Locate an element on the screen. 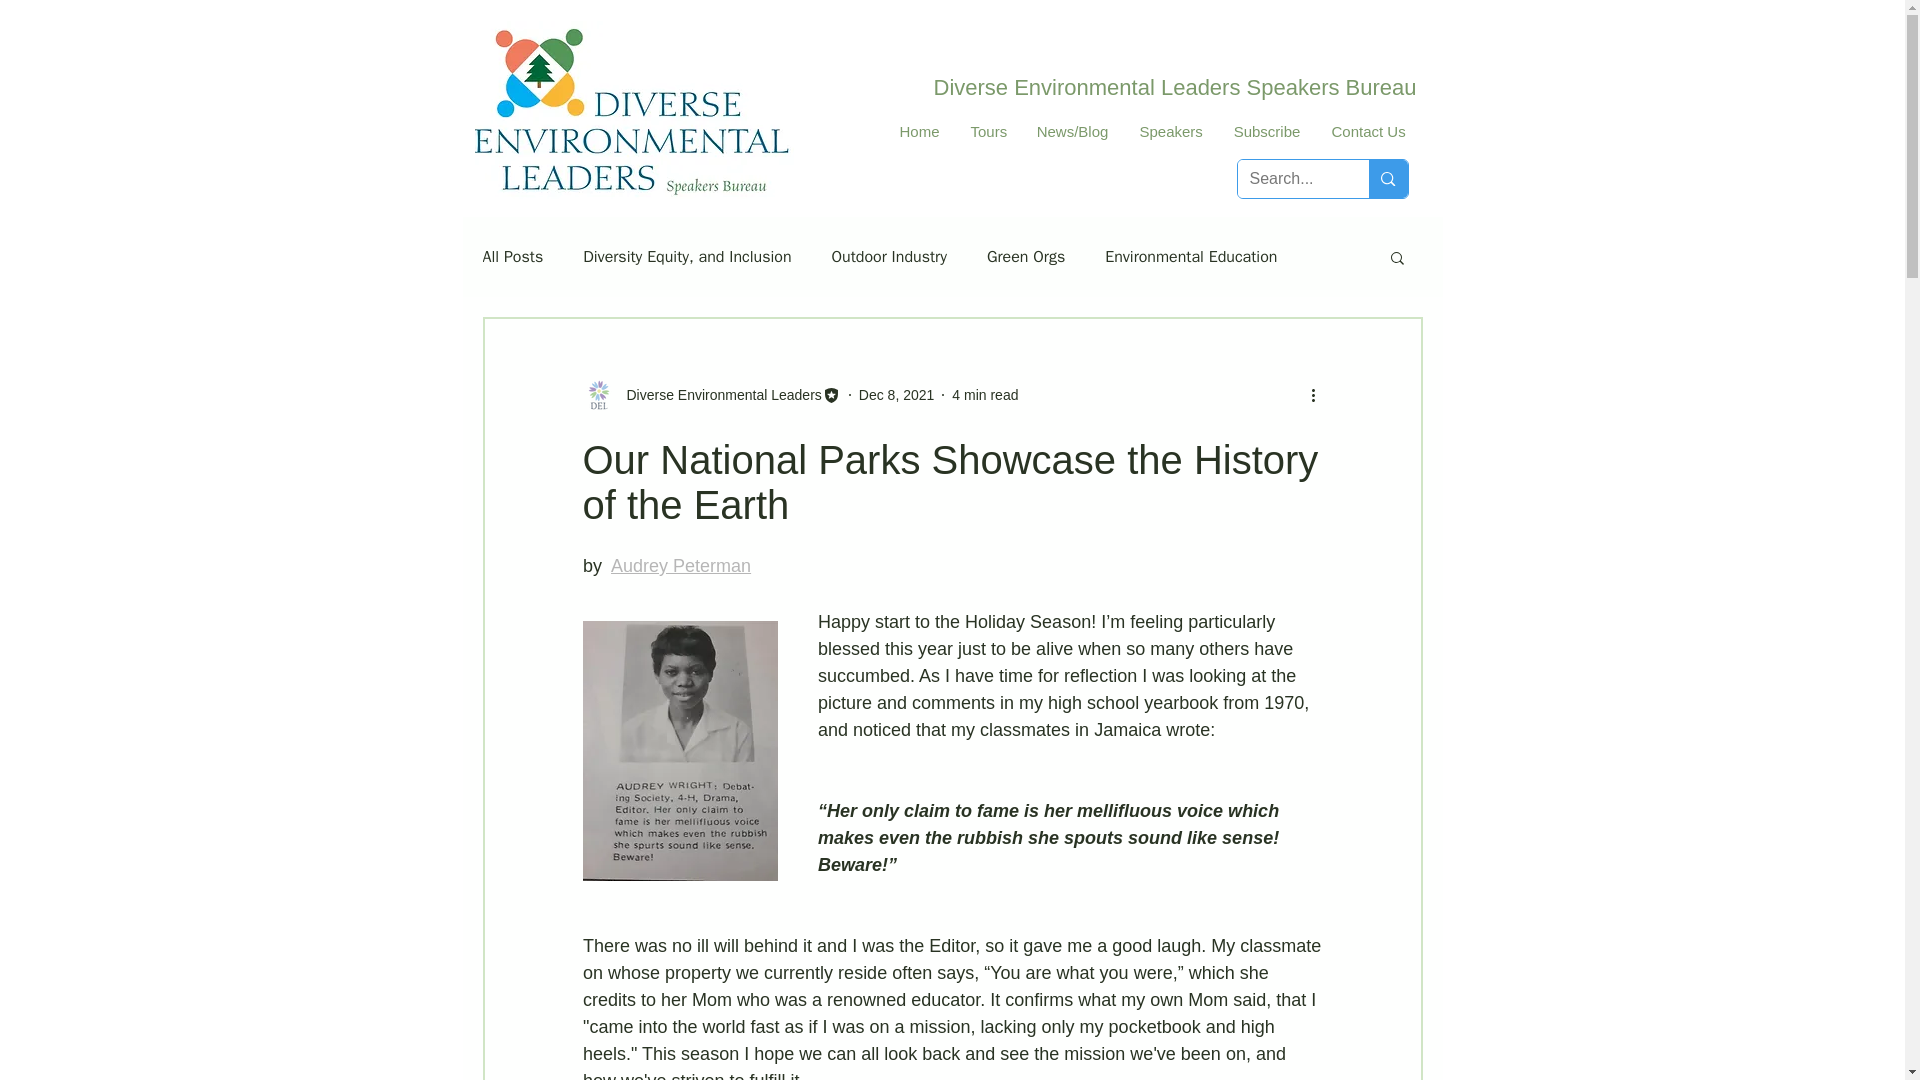  Diverse Environmental Leaders is located at coordinates (710, 395).